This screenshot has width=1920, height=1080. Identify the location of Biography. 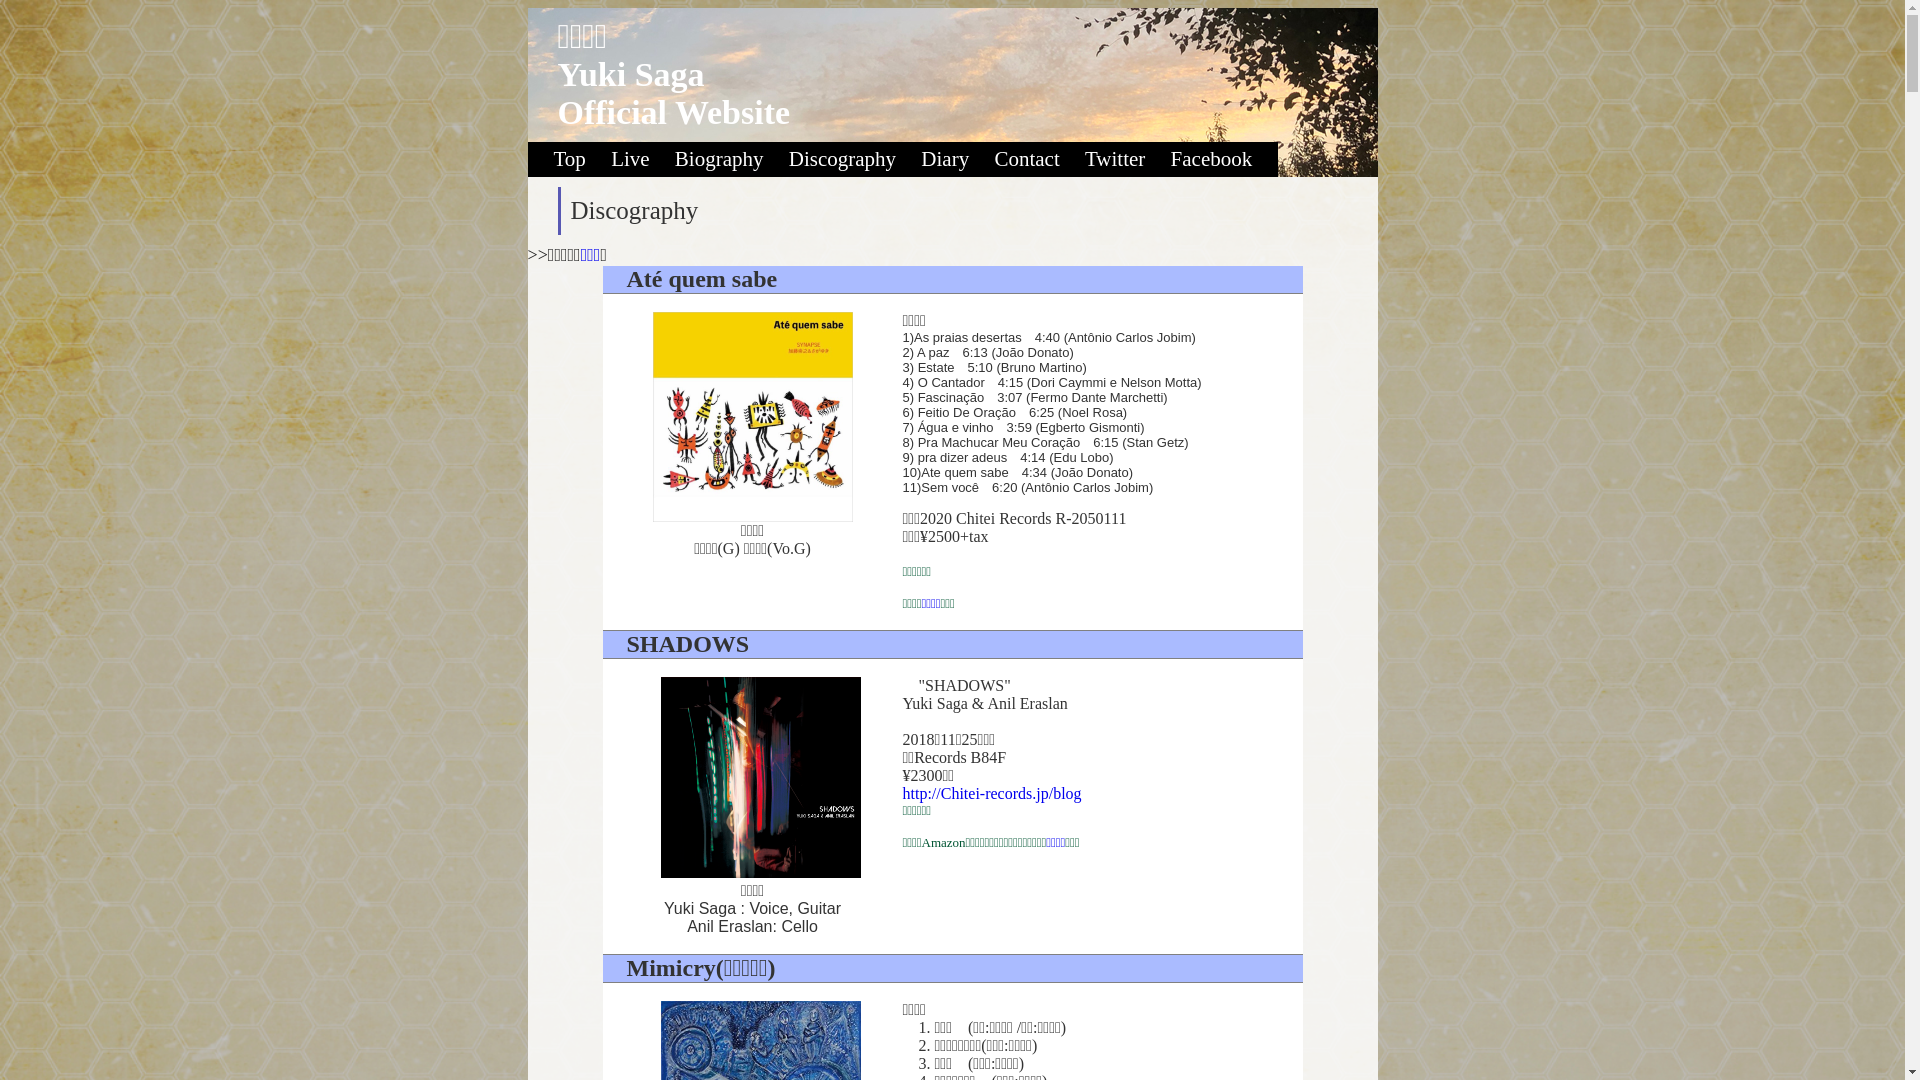
(730, 159).